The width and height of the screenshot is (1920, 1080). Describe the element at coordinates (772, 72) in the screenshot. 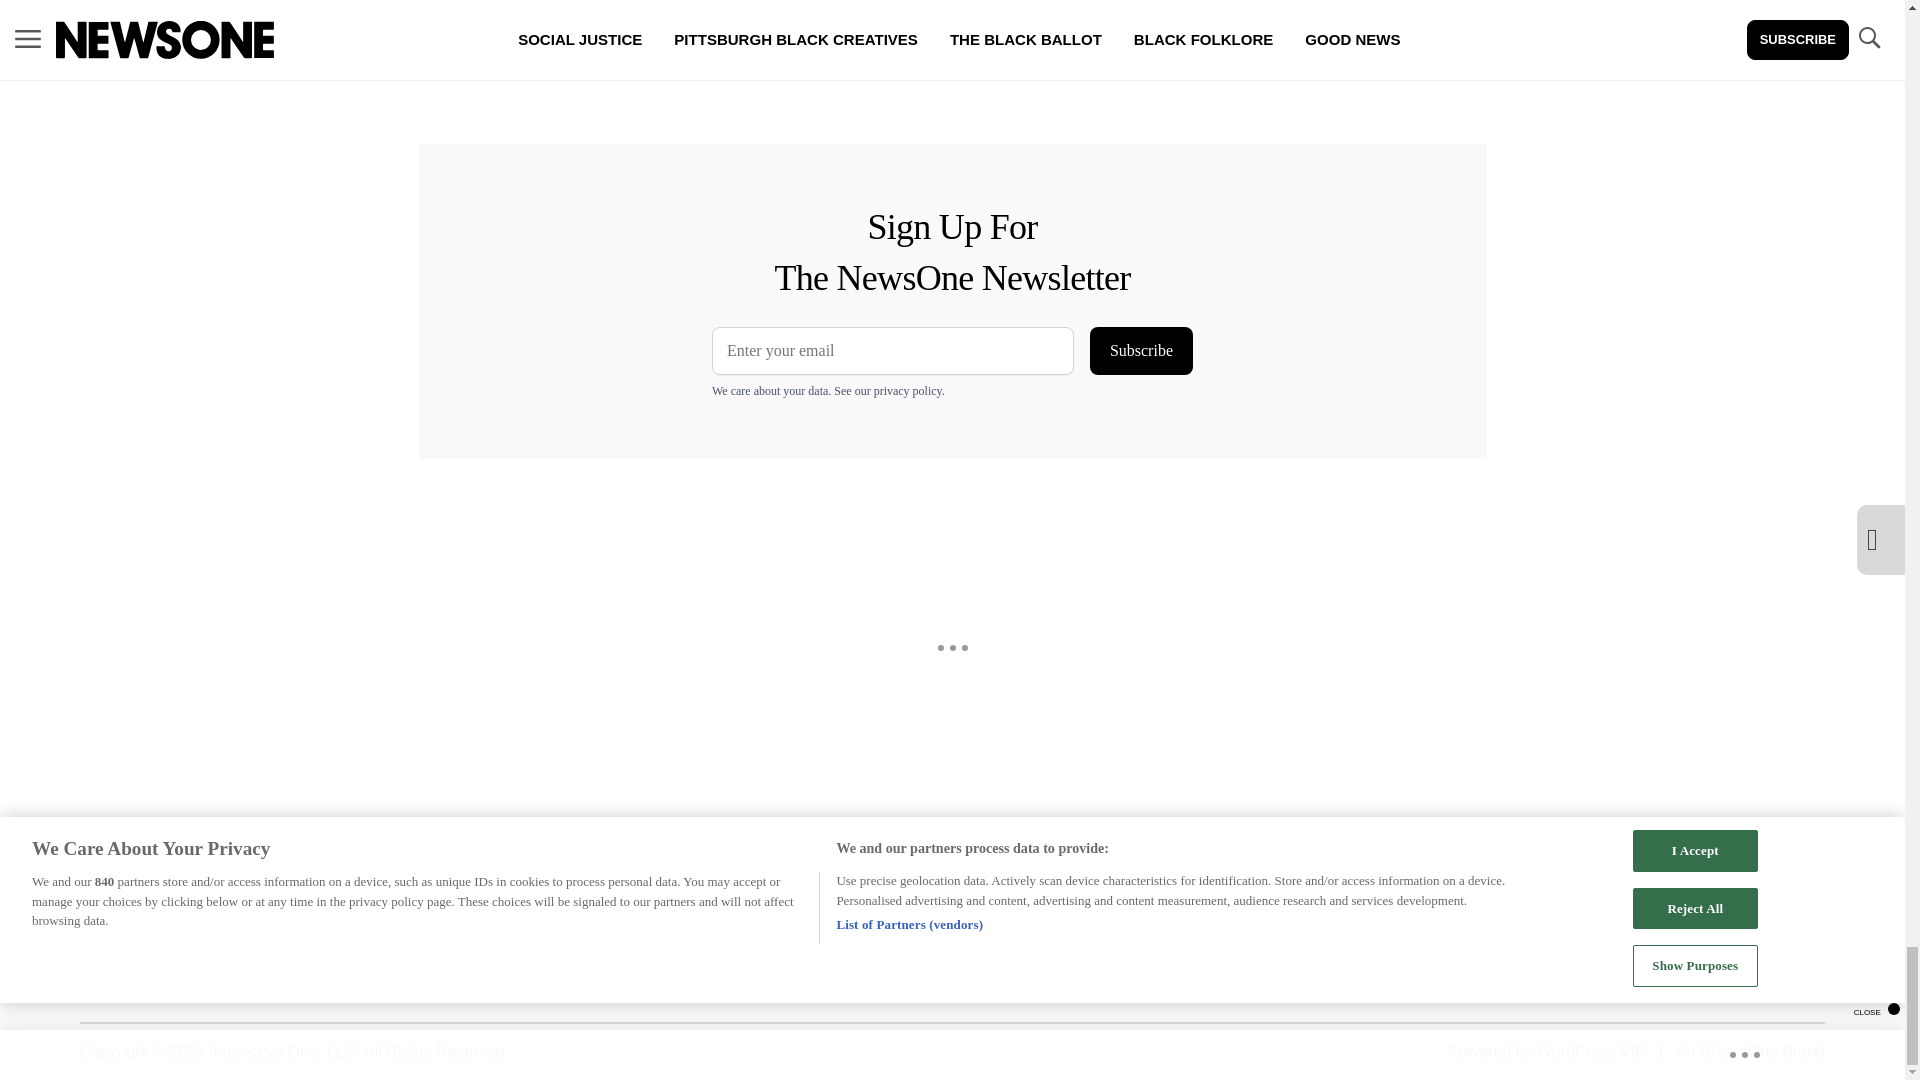

I see `Vuukle Comments Widget` at that location.